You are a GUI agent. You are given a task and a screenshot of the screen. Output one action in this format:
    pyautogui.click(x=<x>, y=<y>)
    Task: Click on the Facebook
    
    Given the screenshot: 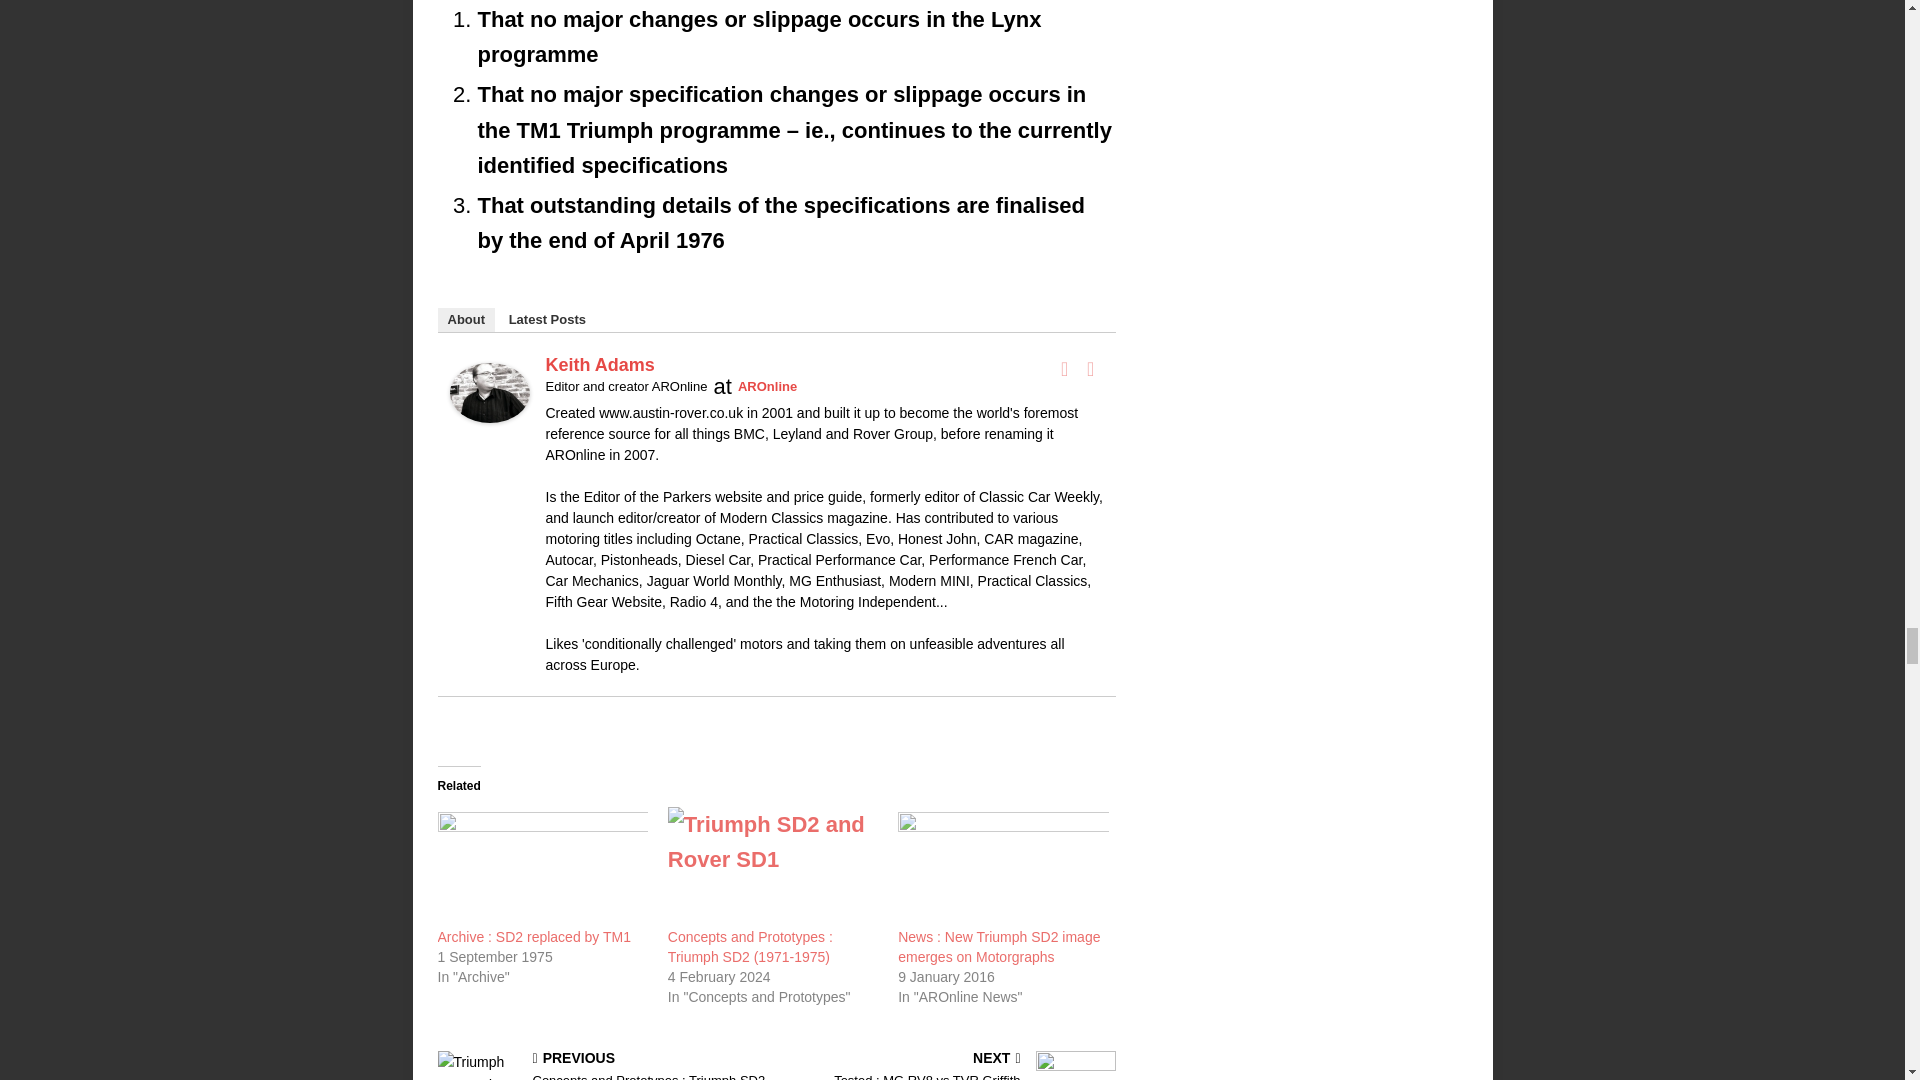 What is the action you would take?
    pyautogui.click(x=1064, y=369)
    